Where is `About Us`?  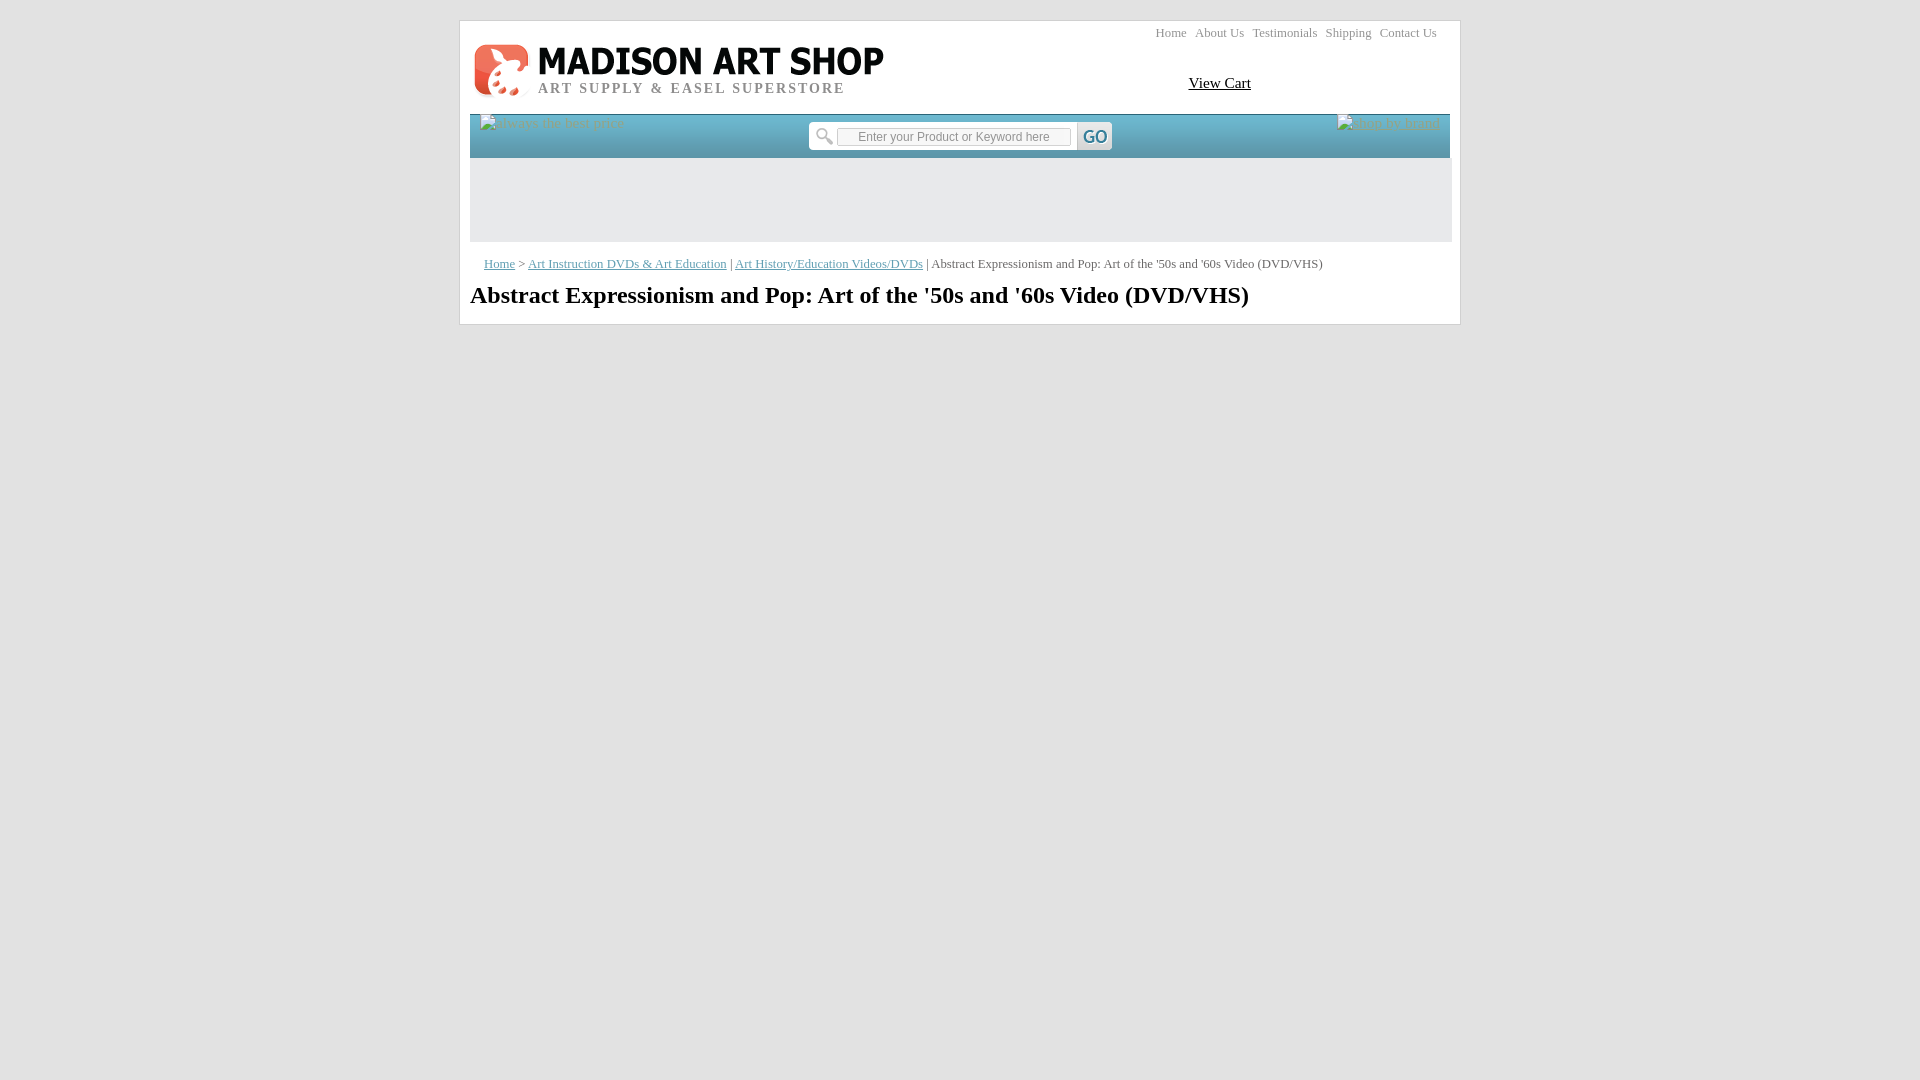
About Us is located at coordinates (1219, 32).